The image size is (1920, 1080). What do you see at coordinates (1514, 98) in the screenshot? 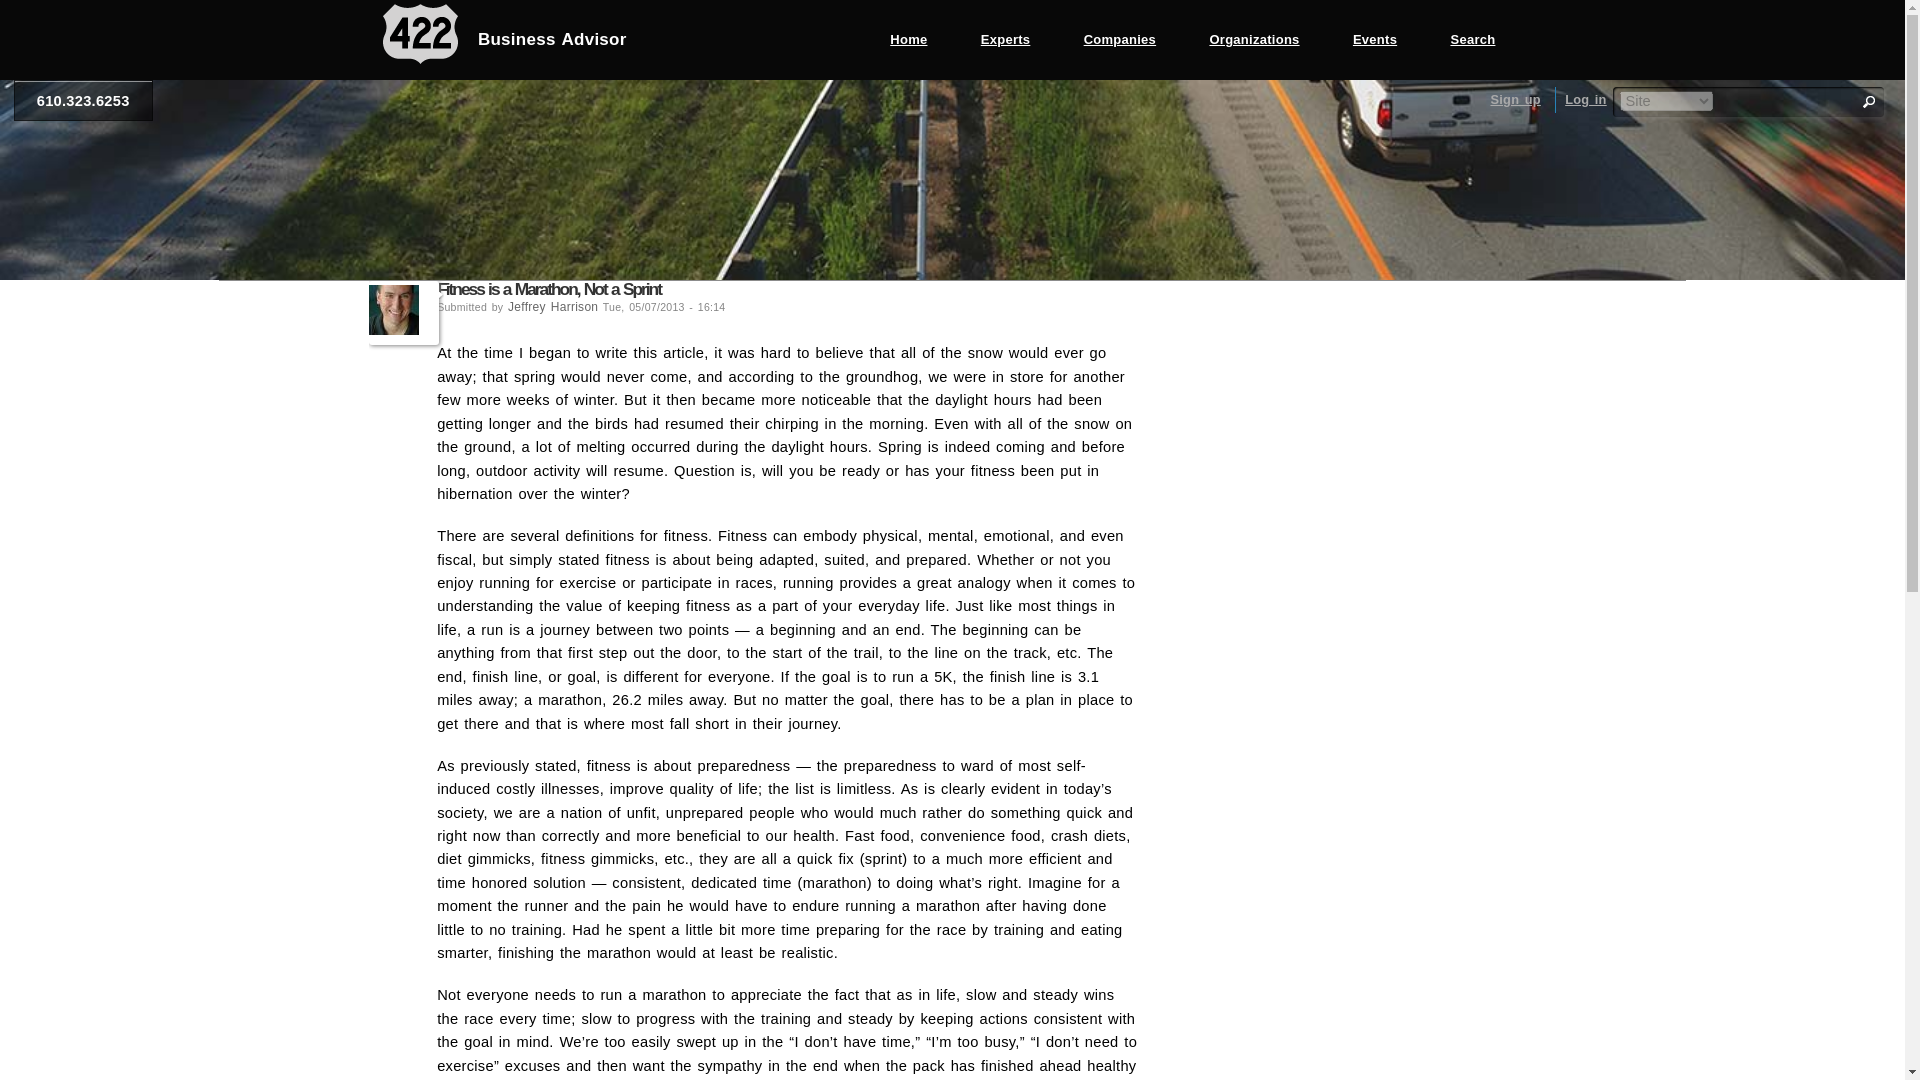
I see `Sign up` at bounding box center [1514, 98].